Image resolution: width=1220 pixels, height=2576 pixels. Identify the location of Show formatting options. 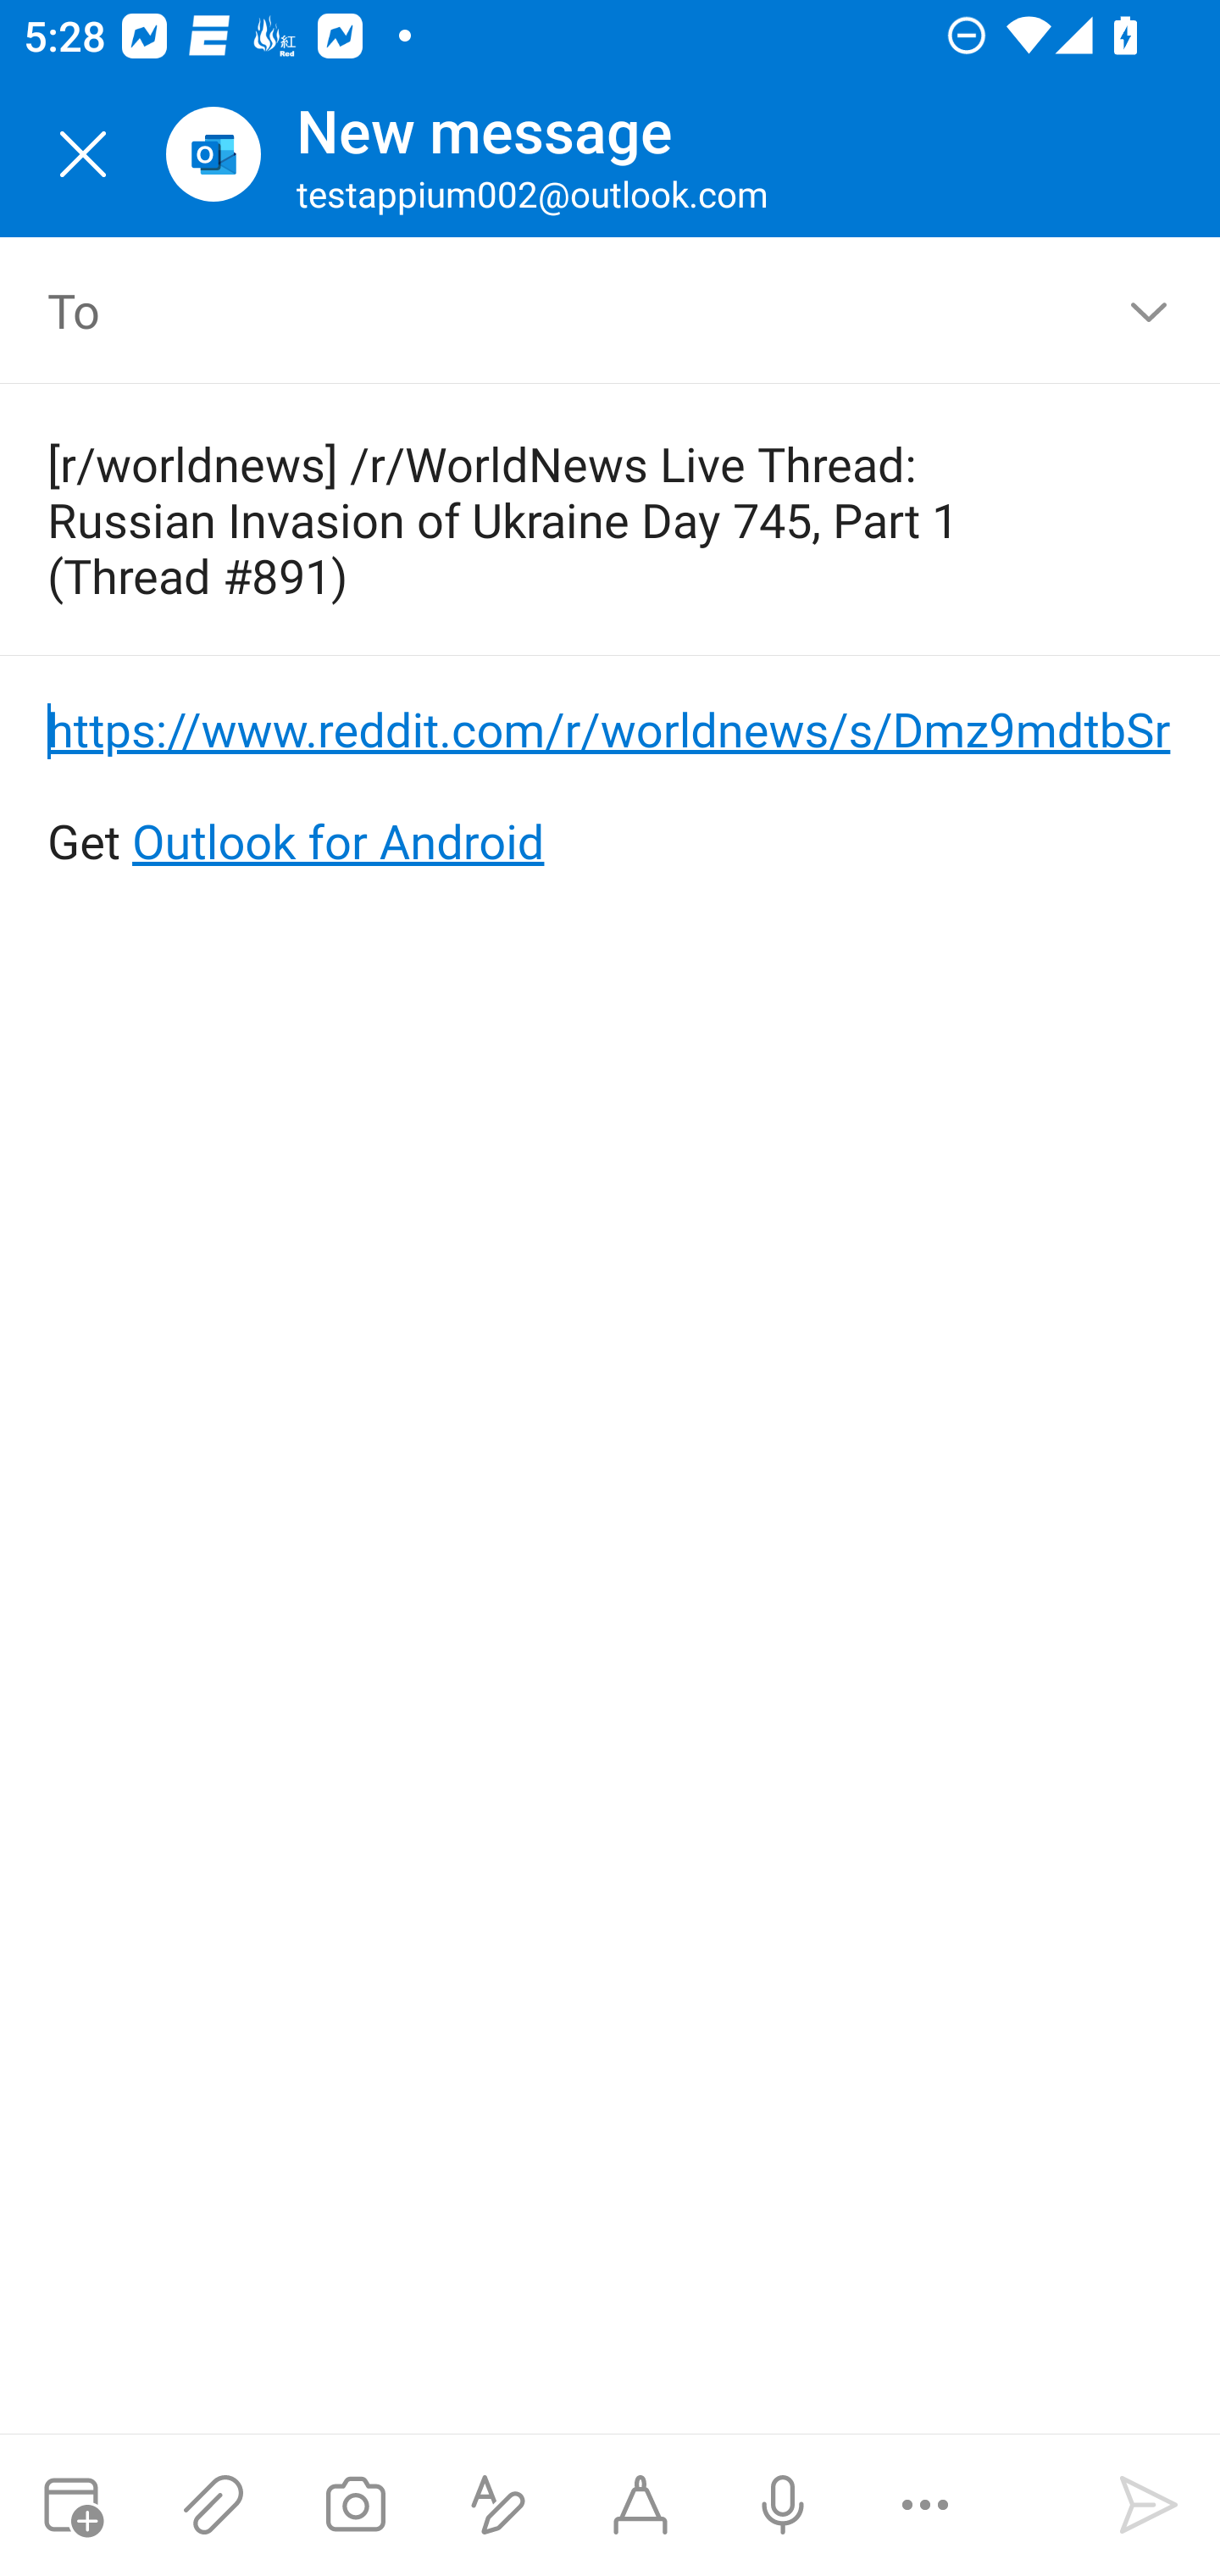
(498, 2505).